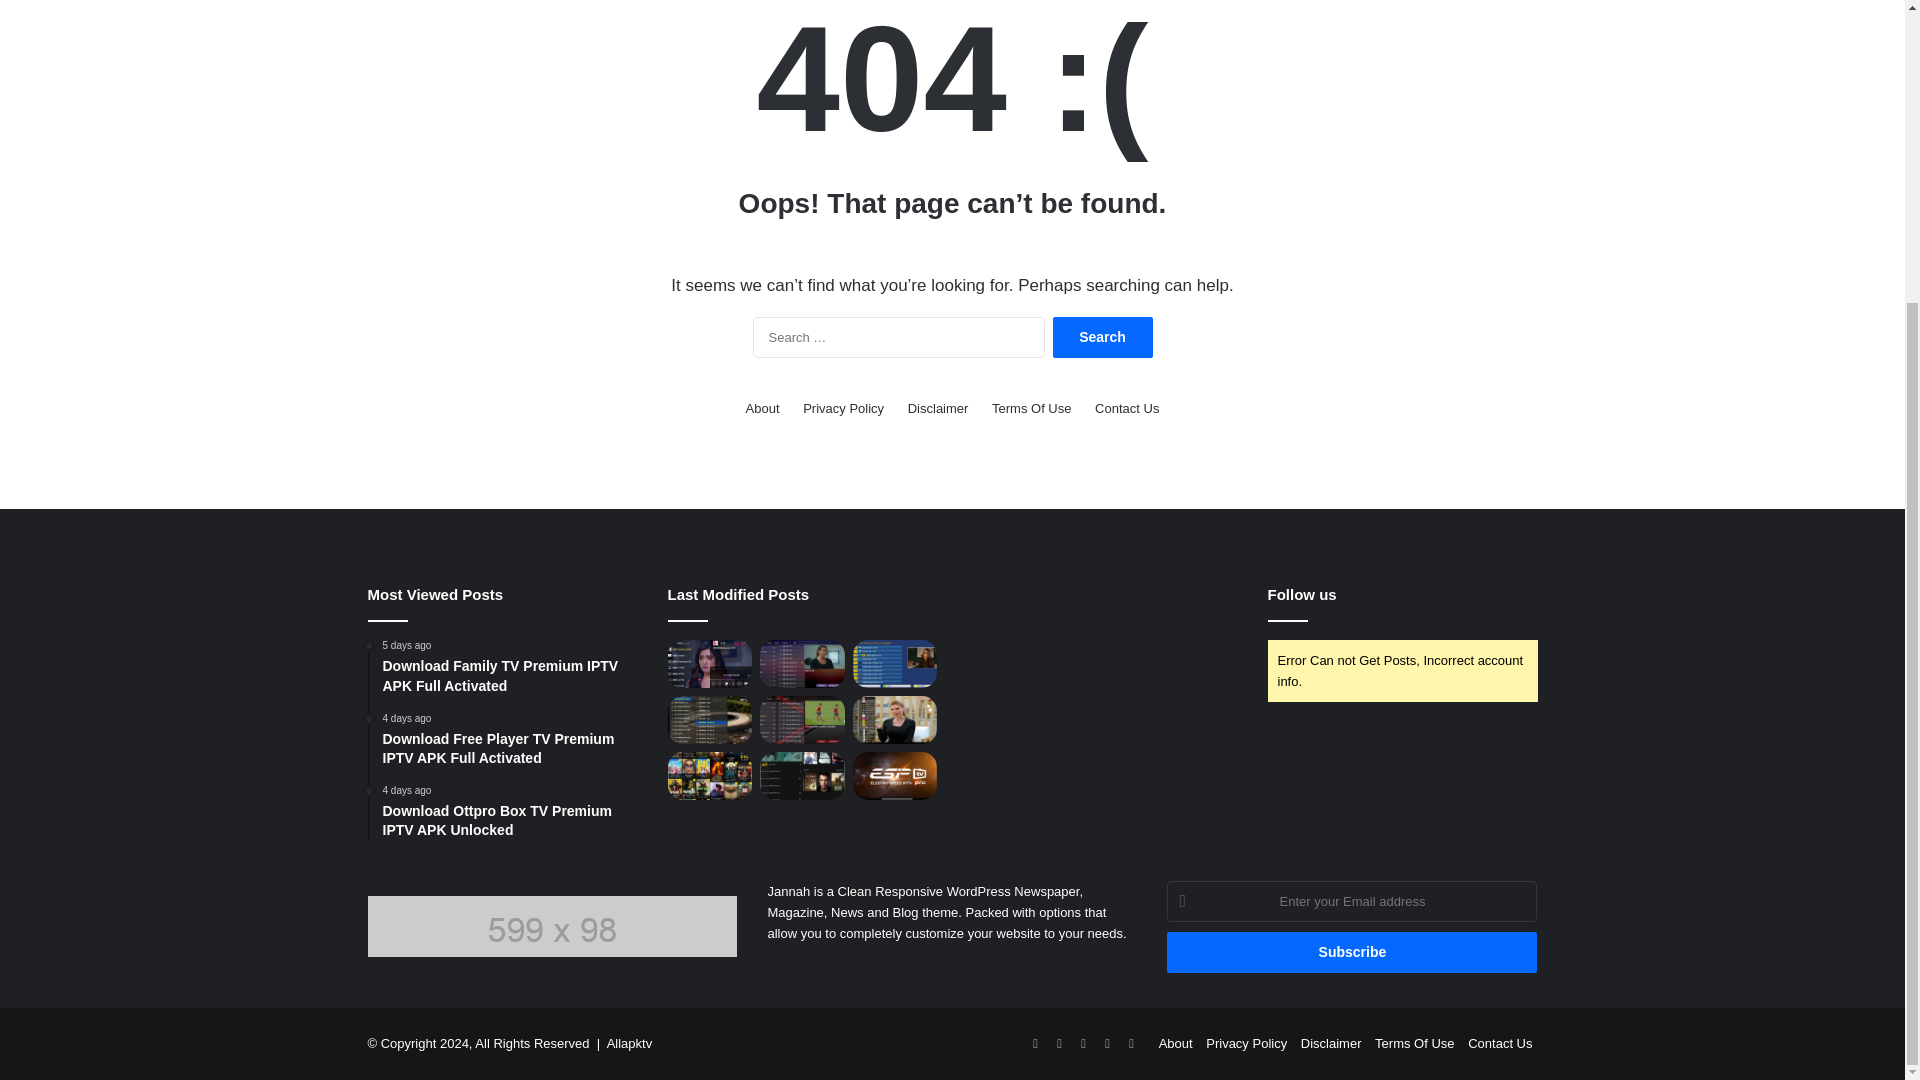 This screenshot has width=1920, height=1080. What do you see at coordinates (938, 408) in the screenshot?
I see `Disclaimer` at bounding box center [938, 408].